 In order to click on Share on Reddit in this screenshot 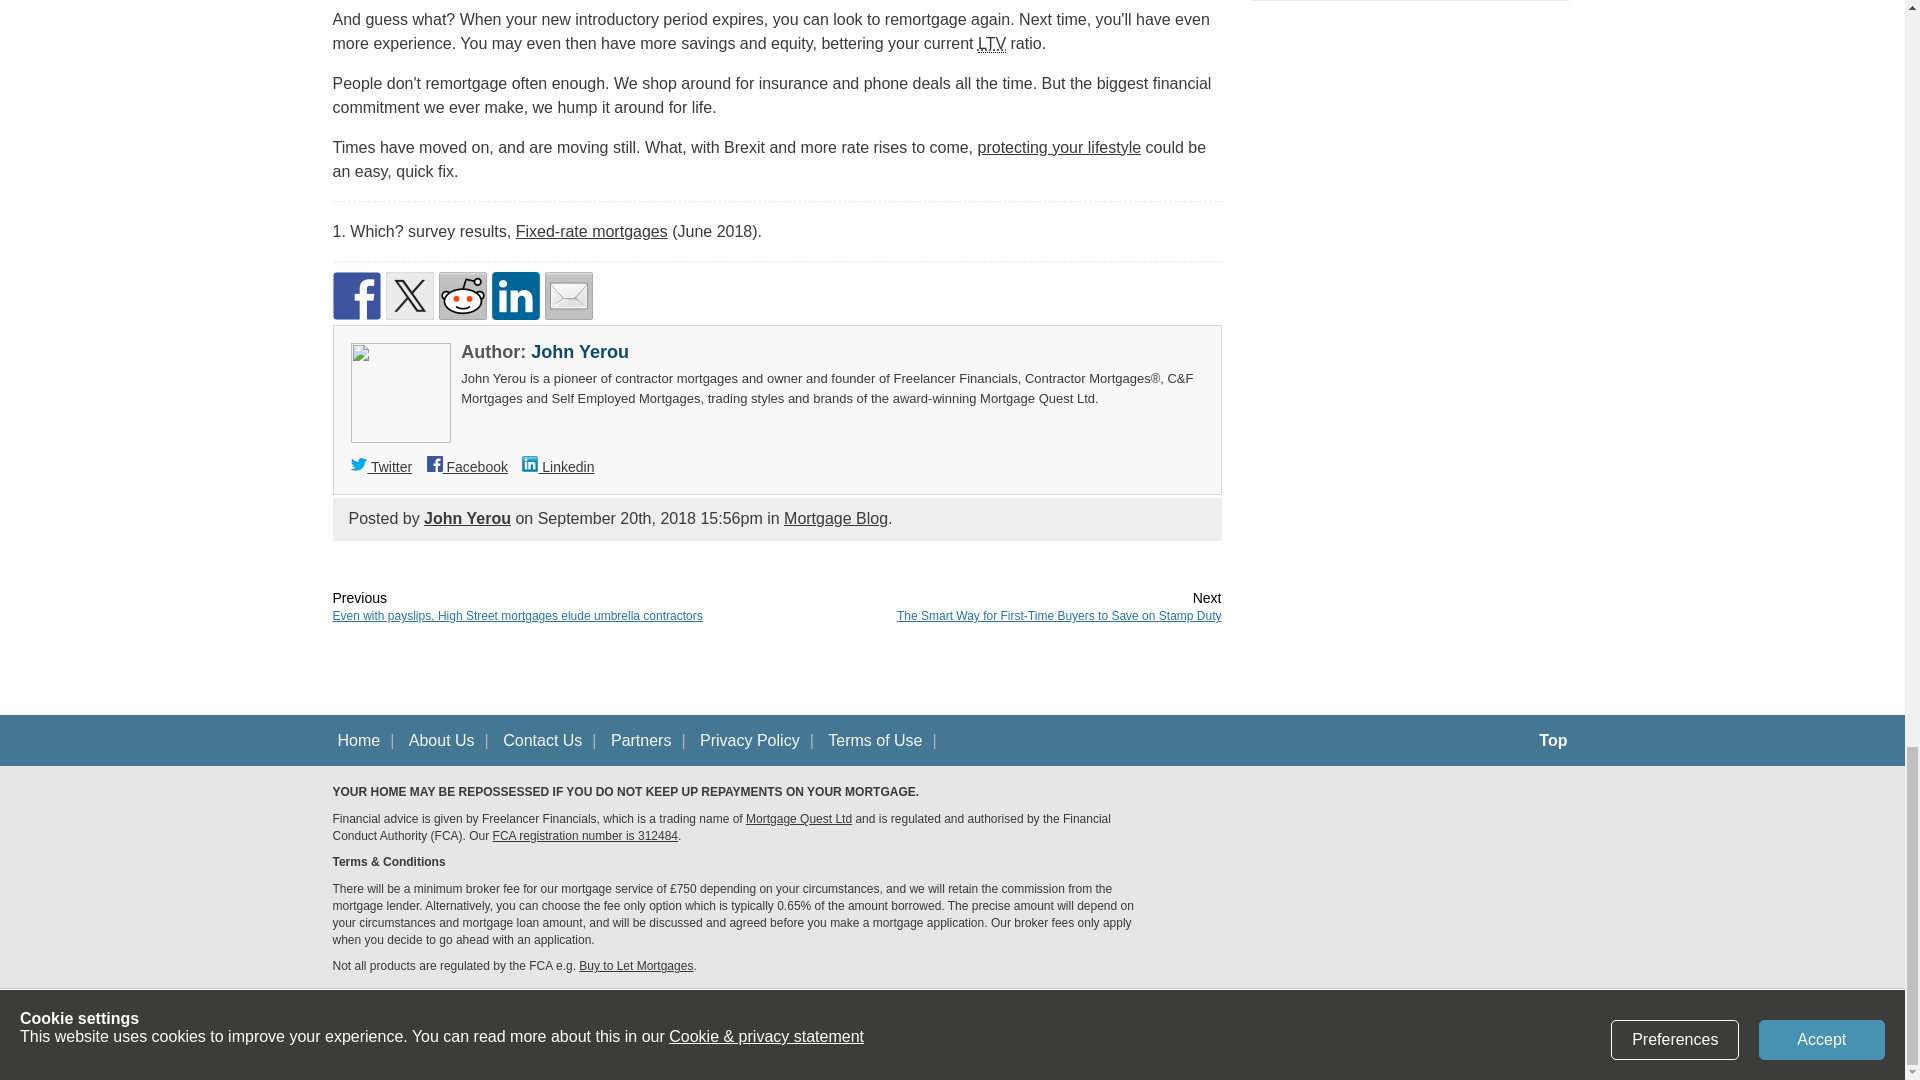, I will do `click(461, 296)`.